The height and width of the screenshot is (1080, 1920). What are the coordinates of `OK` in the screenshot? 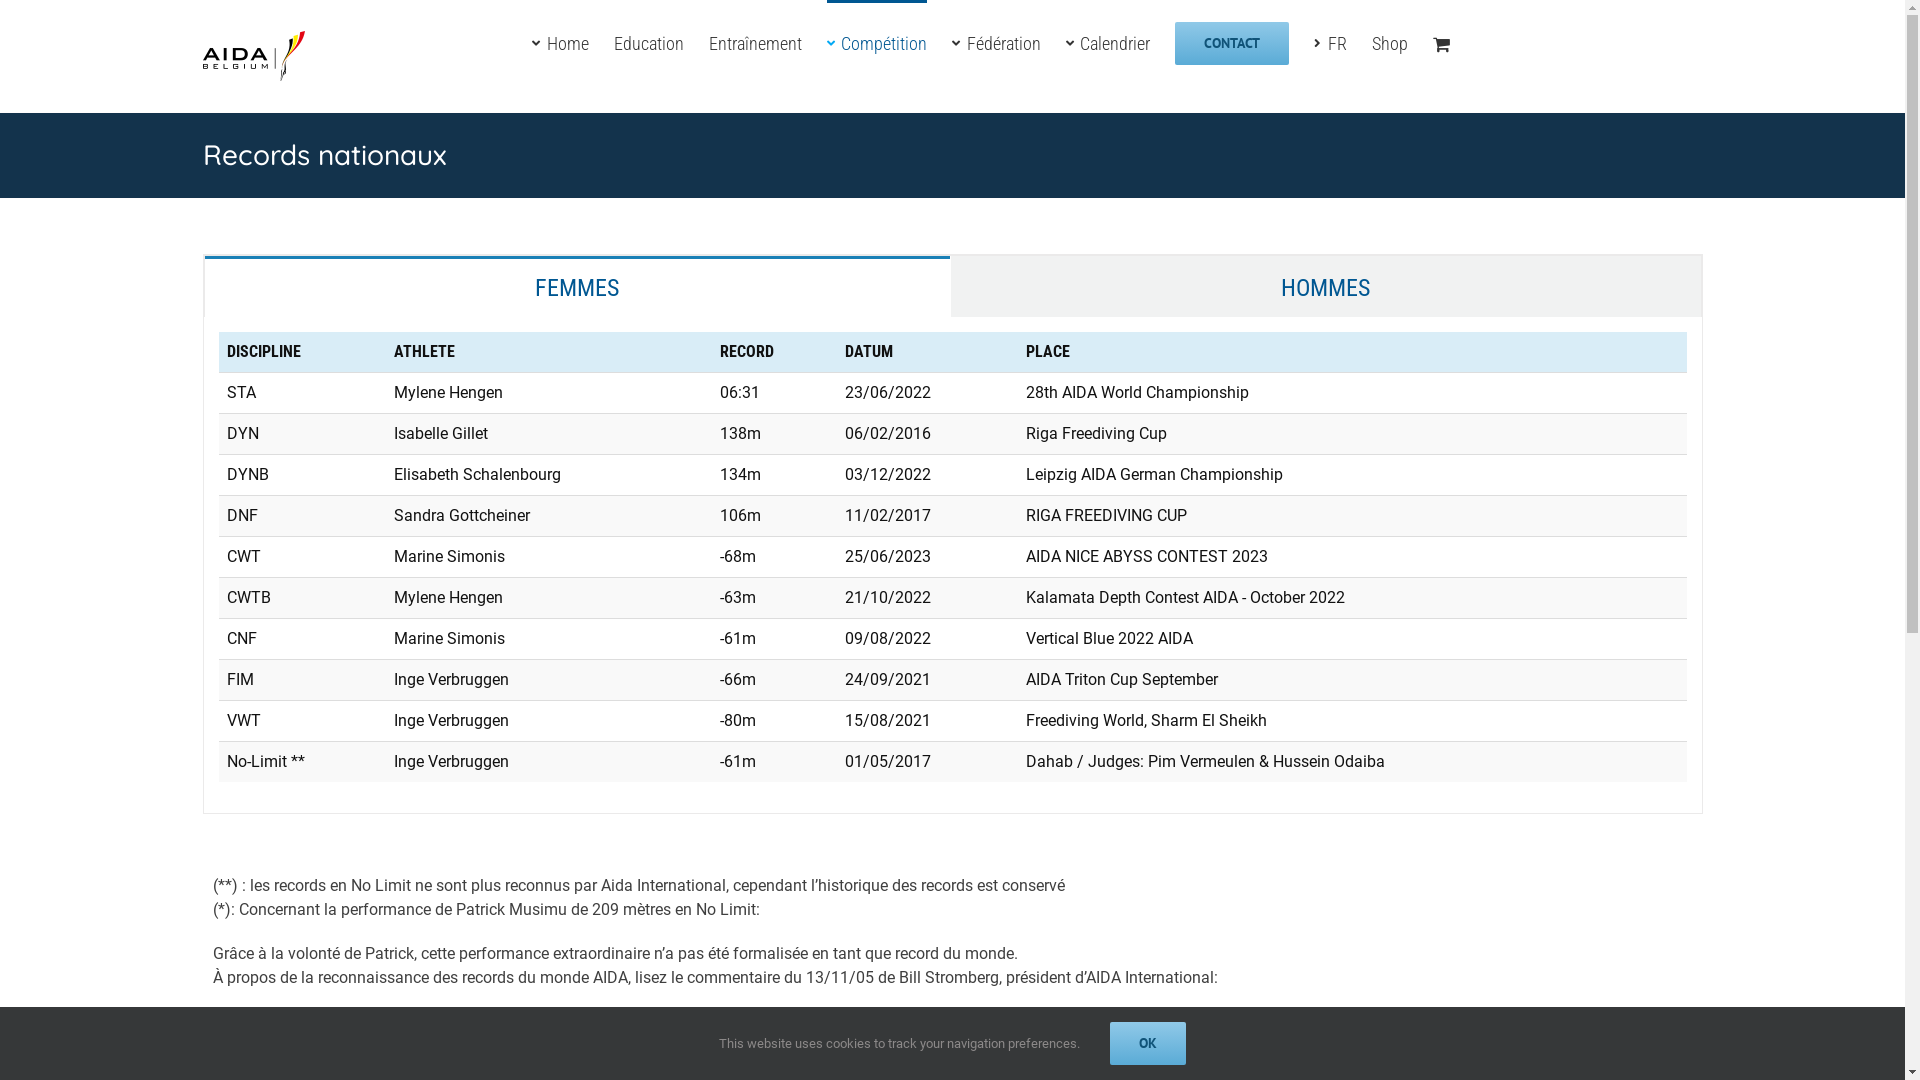 It's located at (1148, 1044).